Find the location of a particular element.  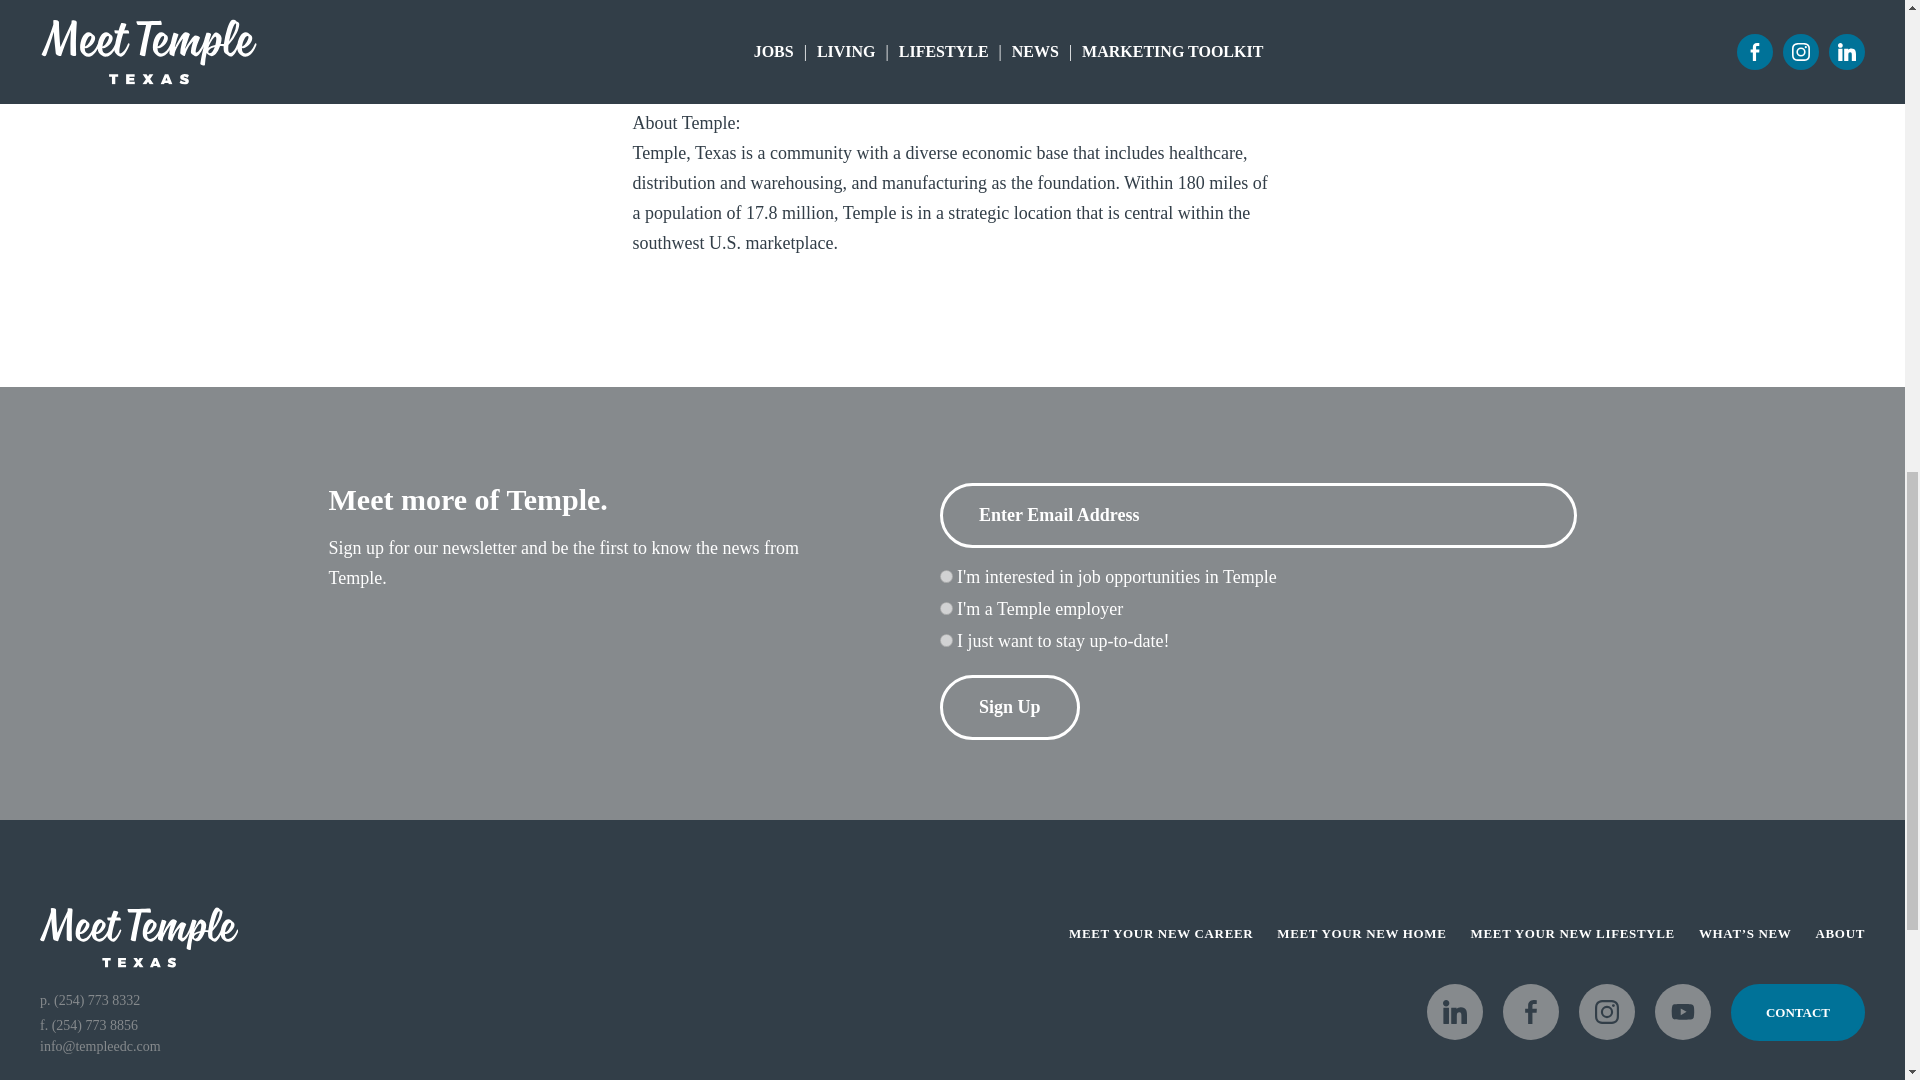

Job Seeker is located at coordinates (946, 576).